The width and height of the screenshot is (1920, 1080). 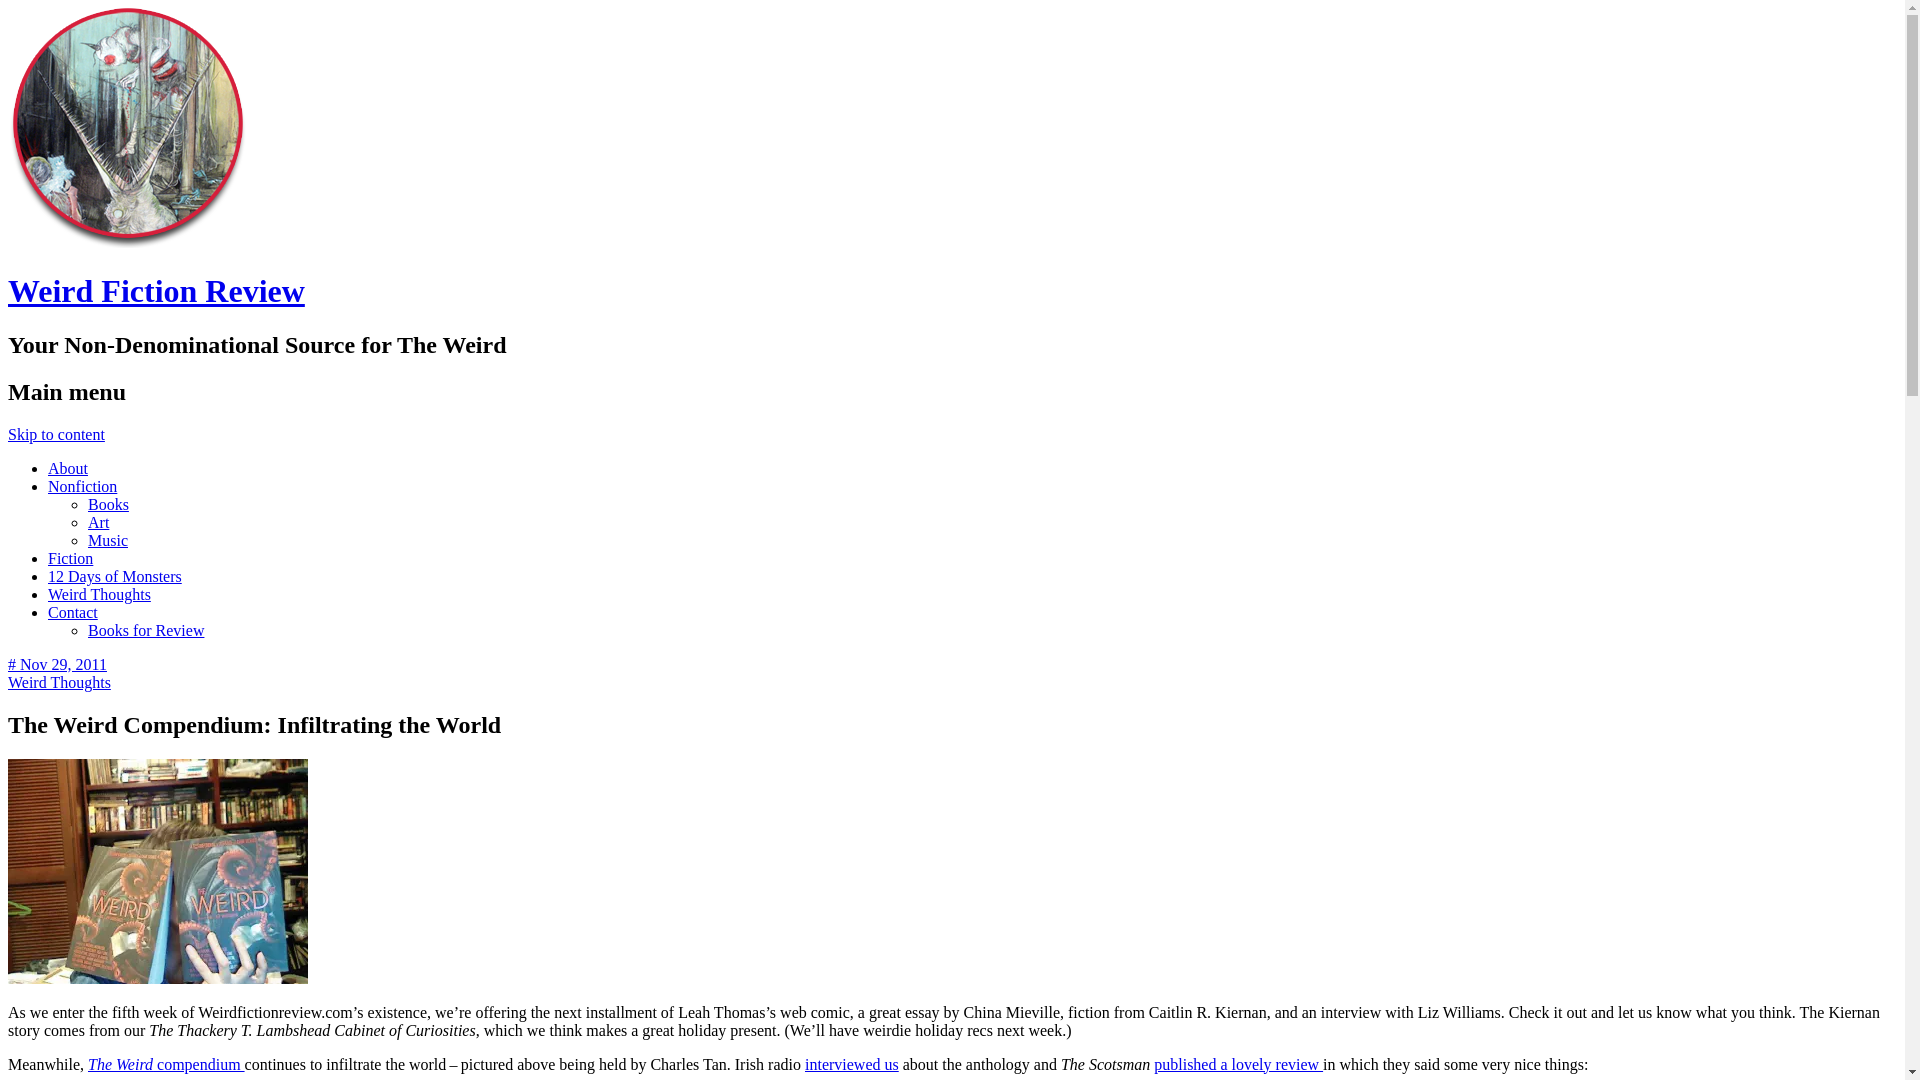 I want to click on interviewed us, so click(x=851, y=1064).